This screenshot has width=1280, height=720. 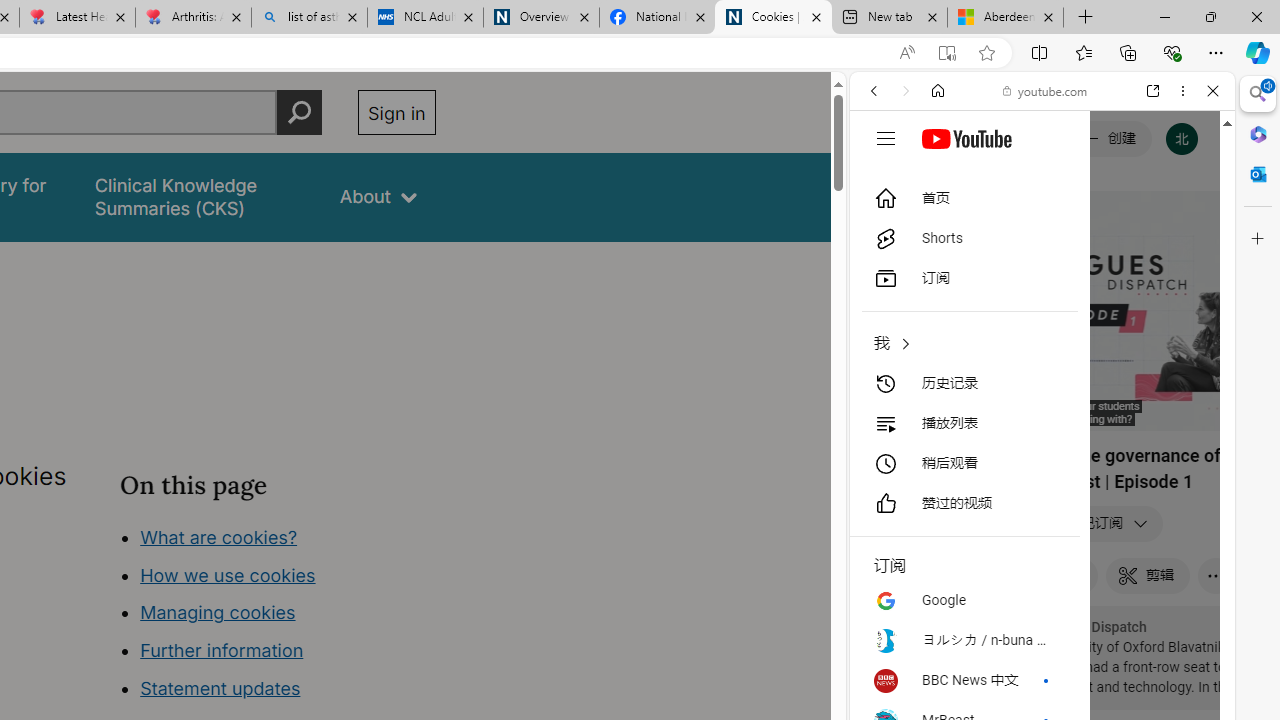 I want to click on Dialogues Dispatch, so click(x=1086, y=627).